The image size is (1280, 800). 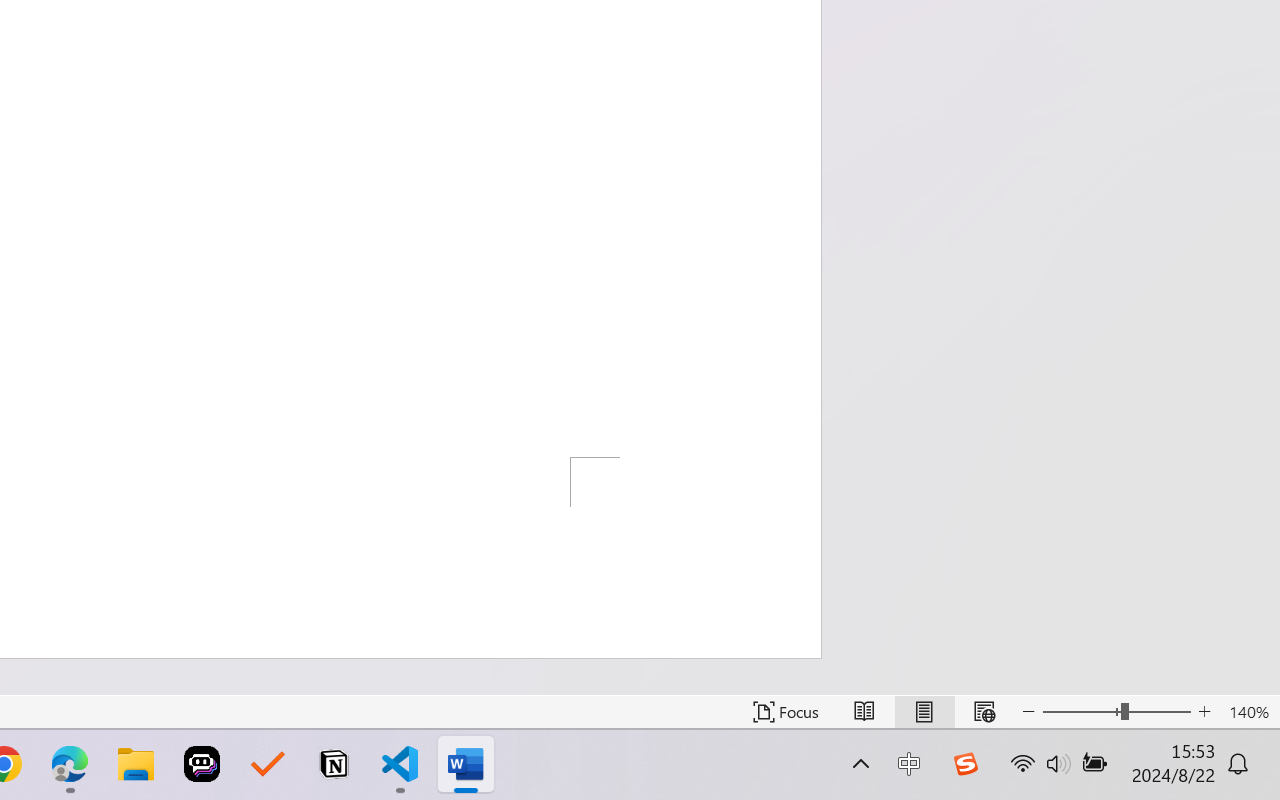 I want to click on Zoom Out, so click(x=1081, y=712).